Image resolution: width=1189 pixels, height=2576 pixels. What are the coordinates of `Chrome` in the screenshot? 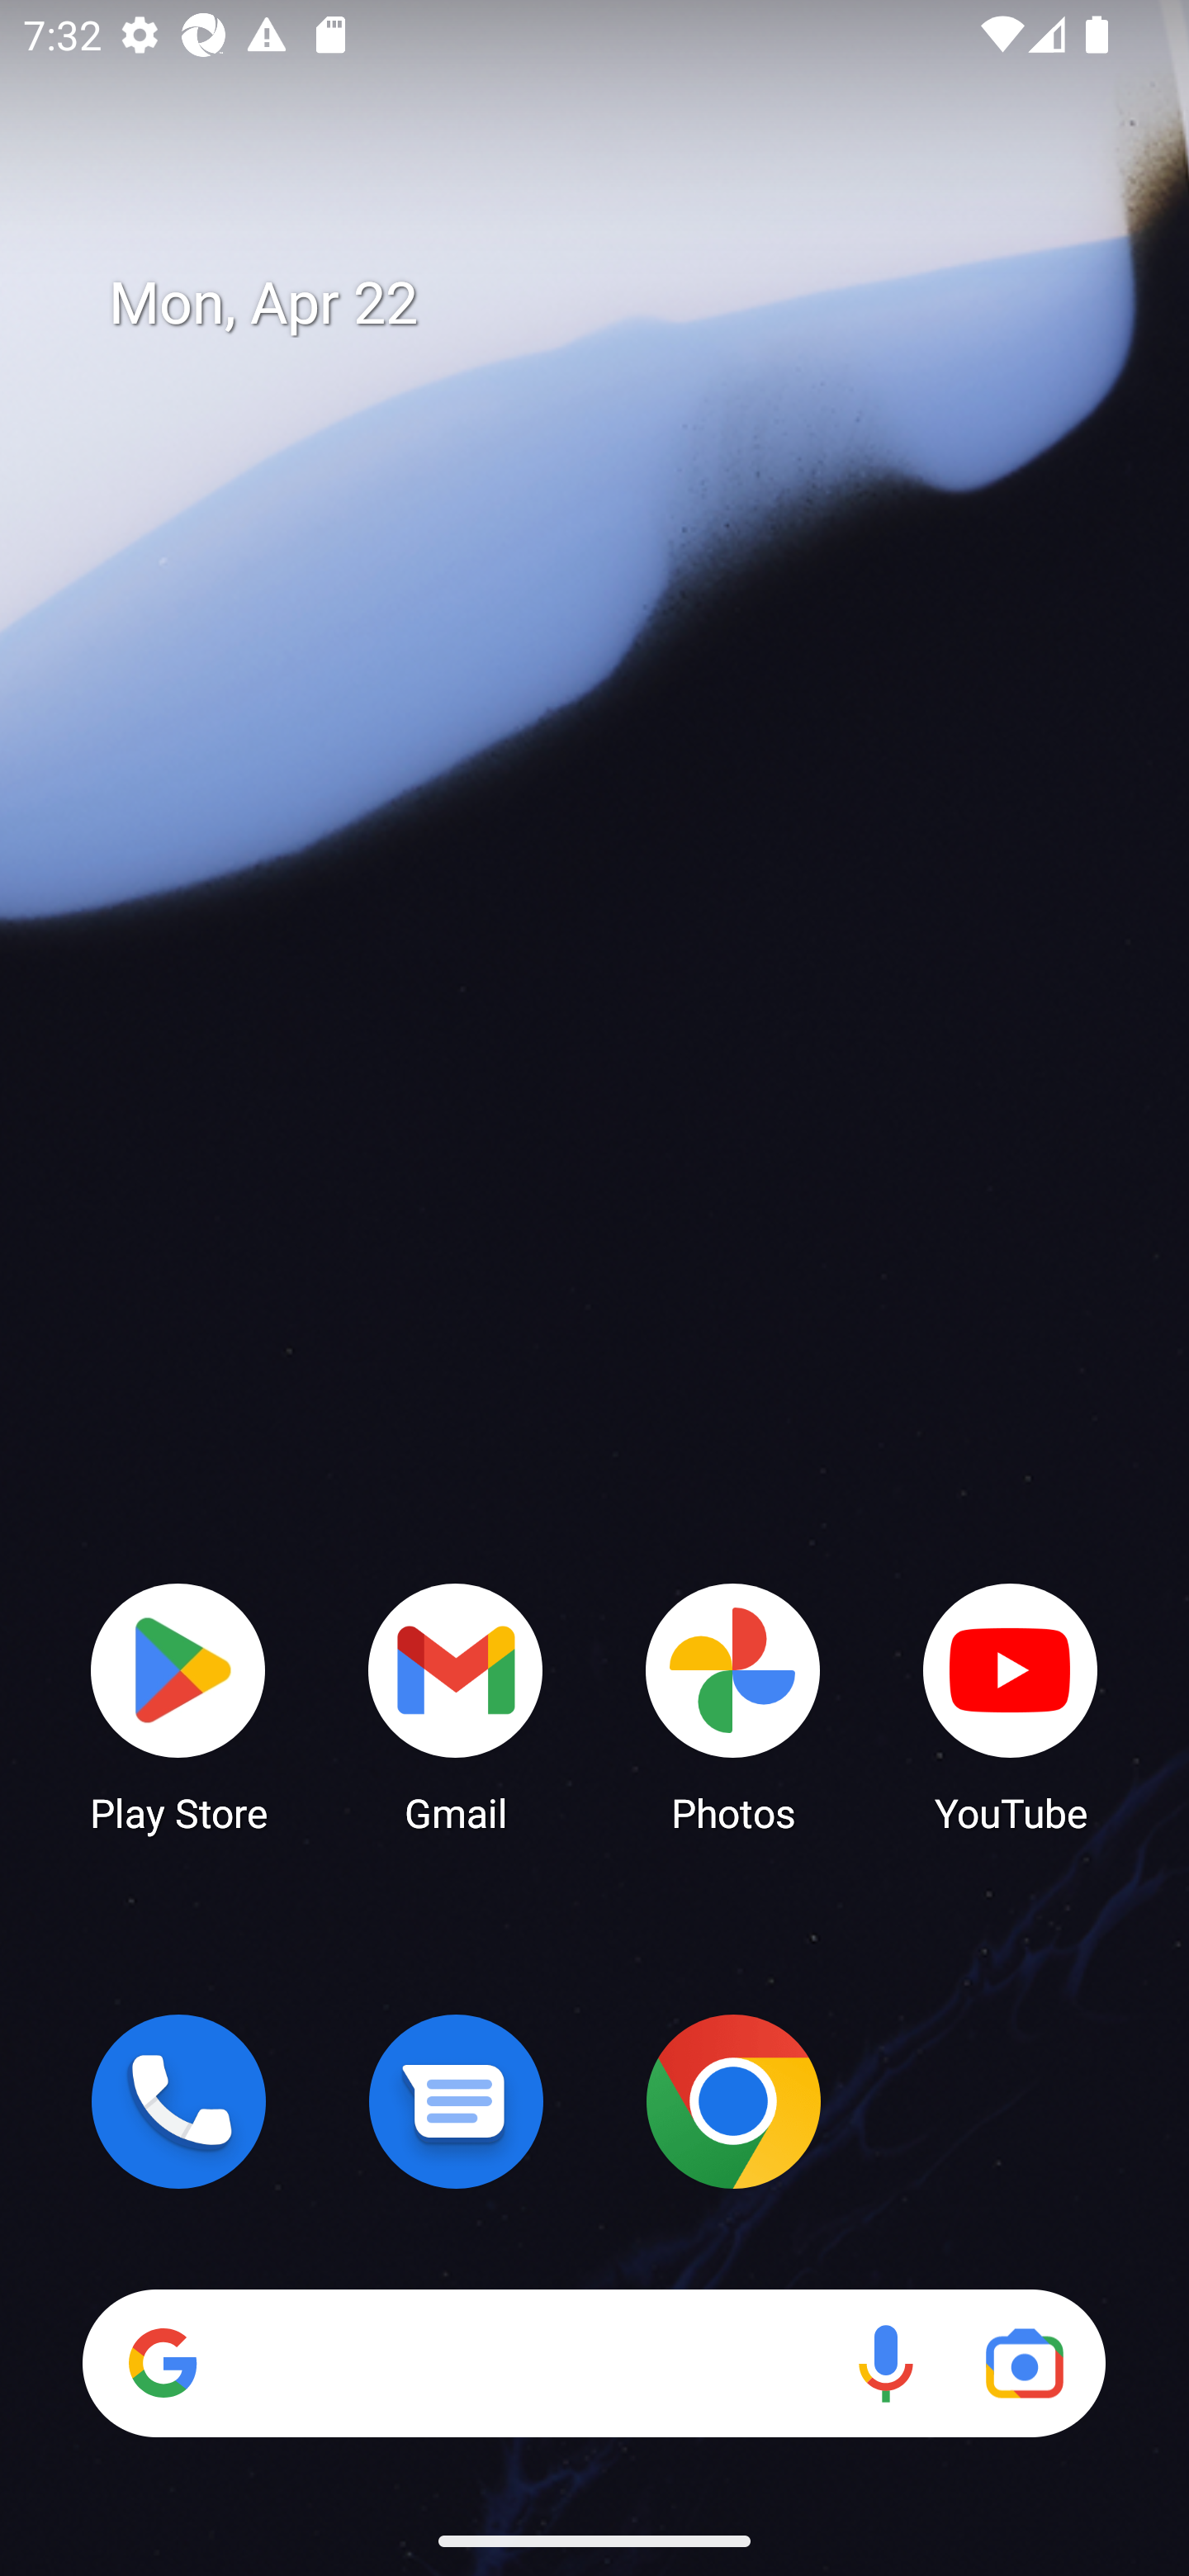 It's located at (733, 2101).